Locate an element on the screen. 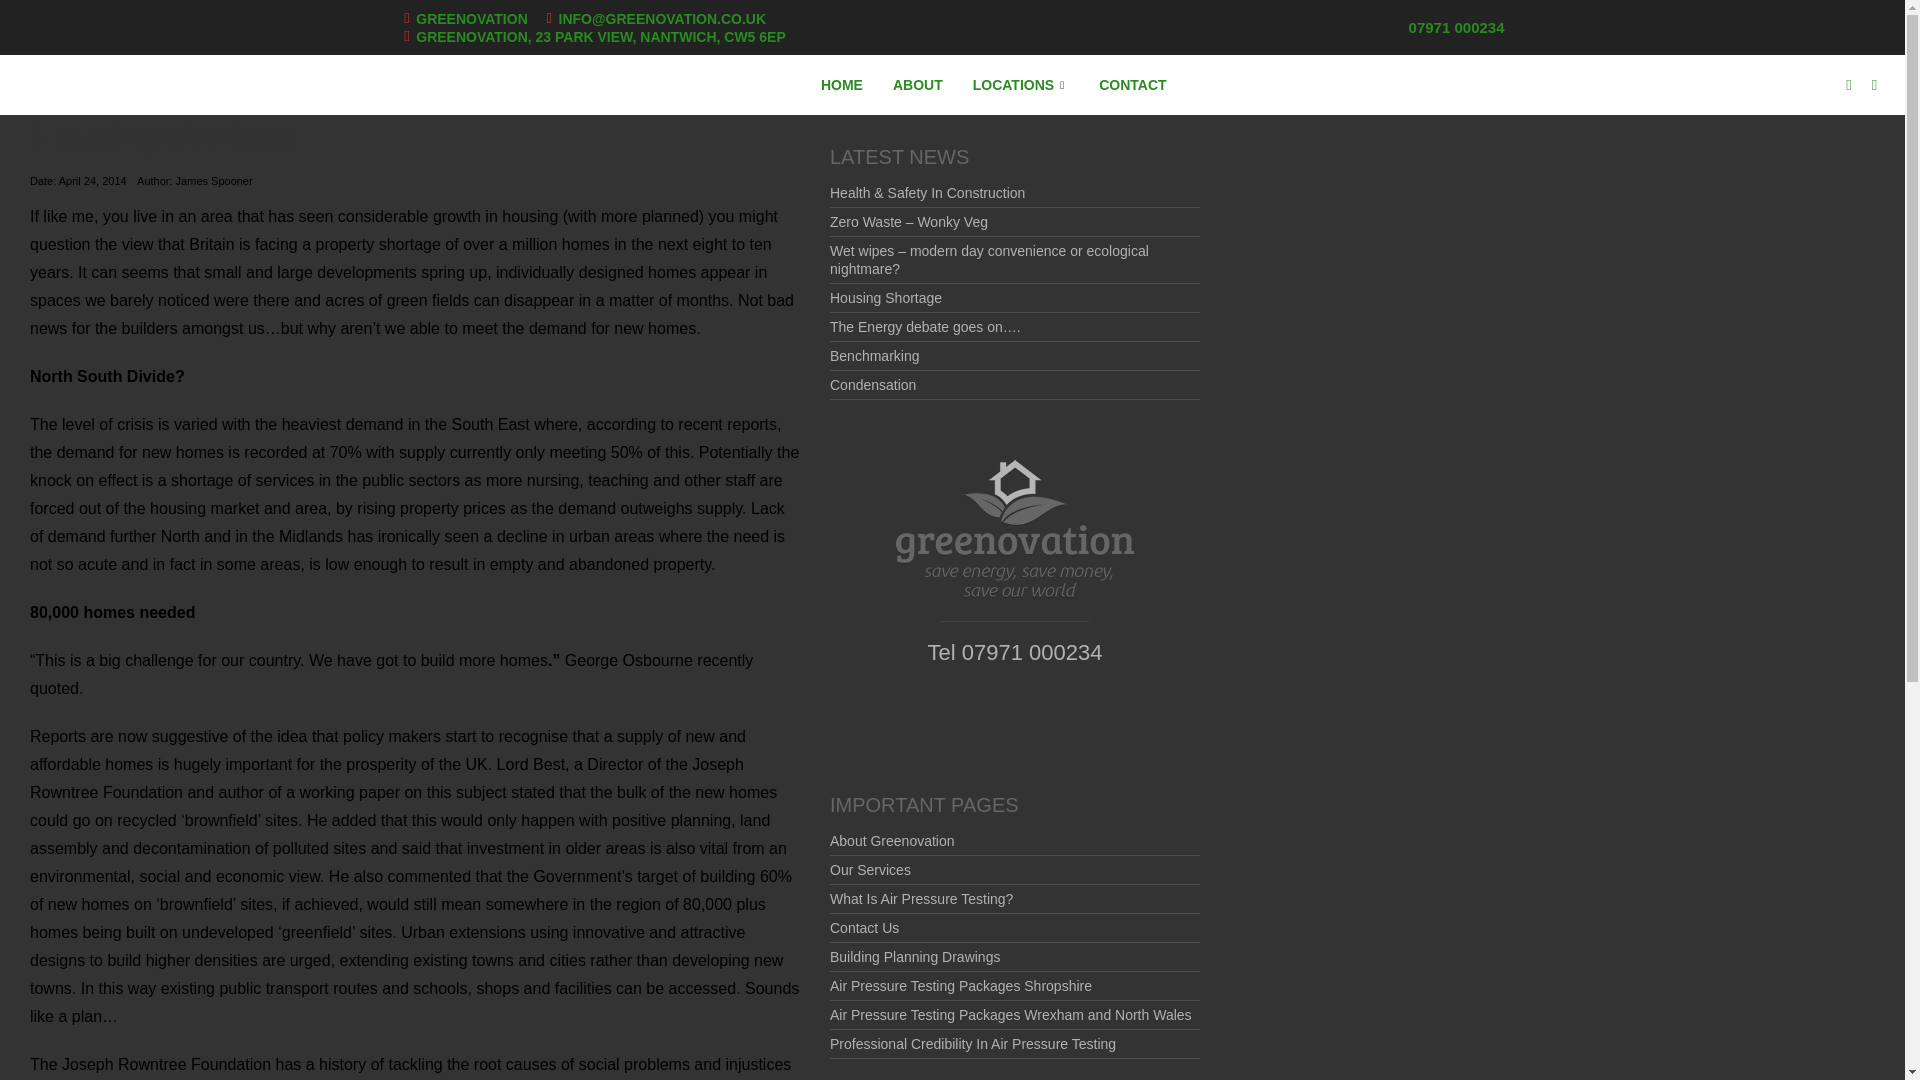 The height and width of the screenshot is (1080, 1920). Air Pressure Testing Explained is located at coordinates (921, 899).